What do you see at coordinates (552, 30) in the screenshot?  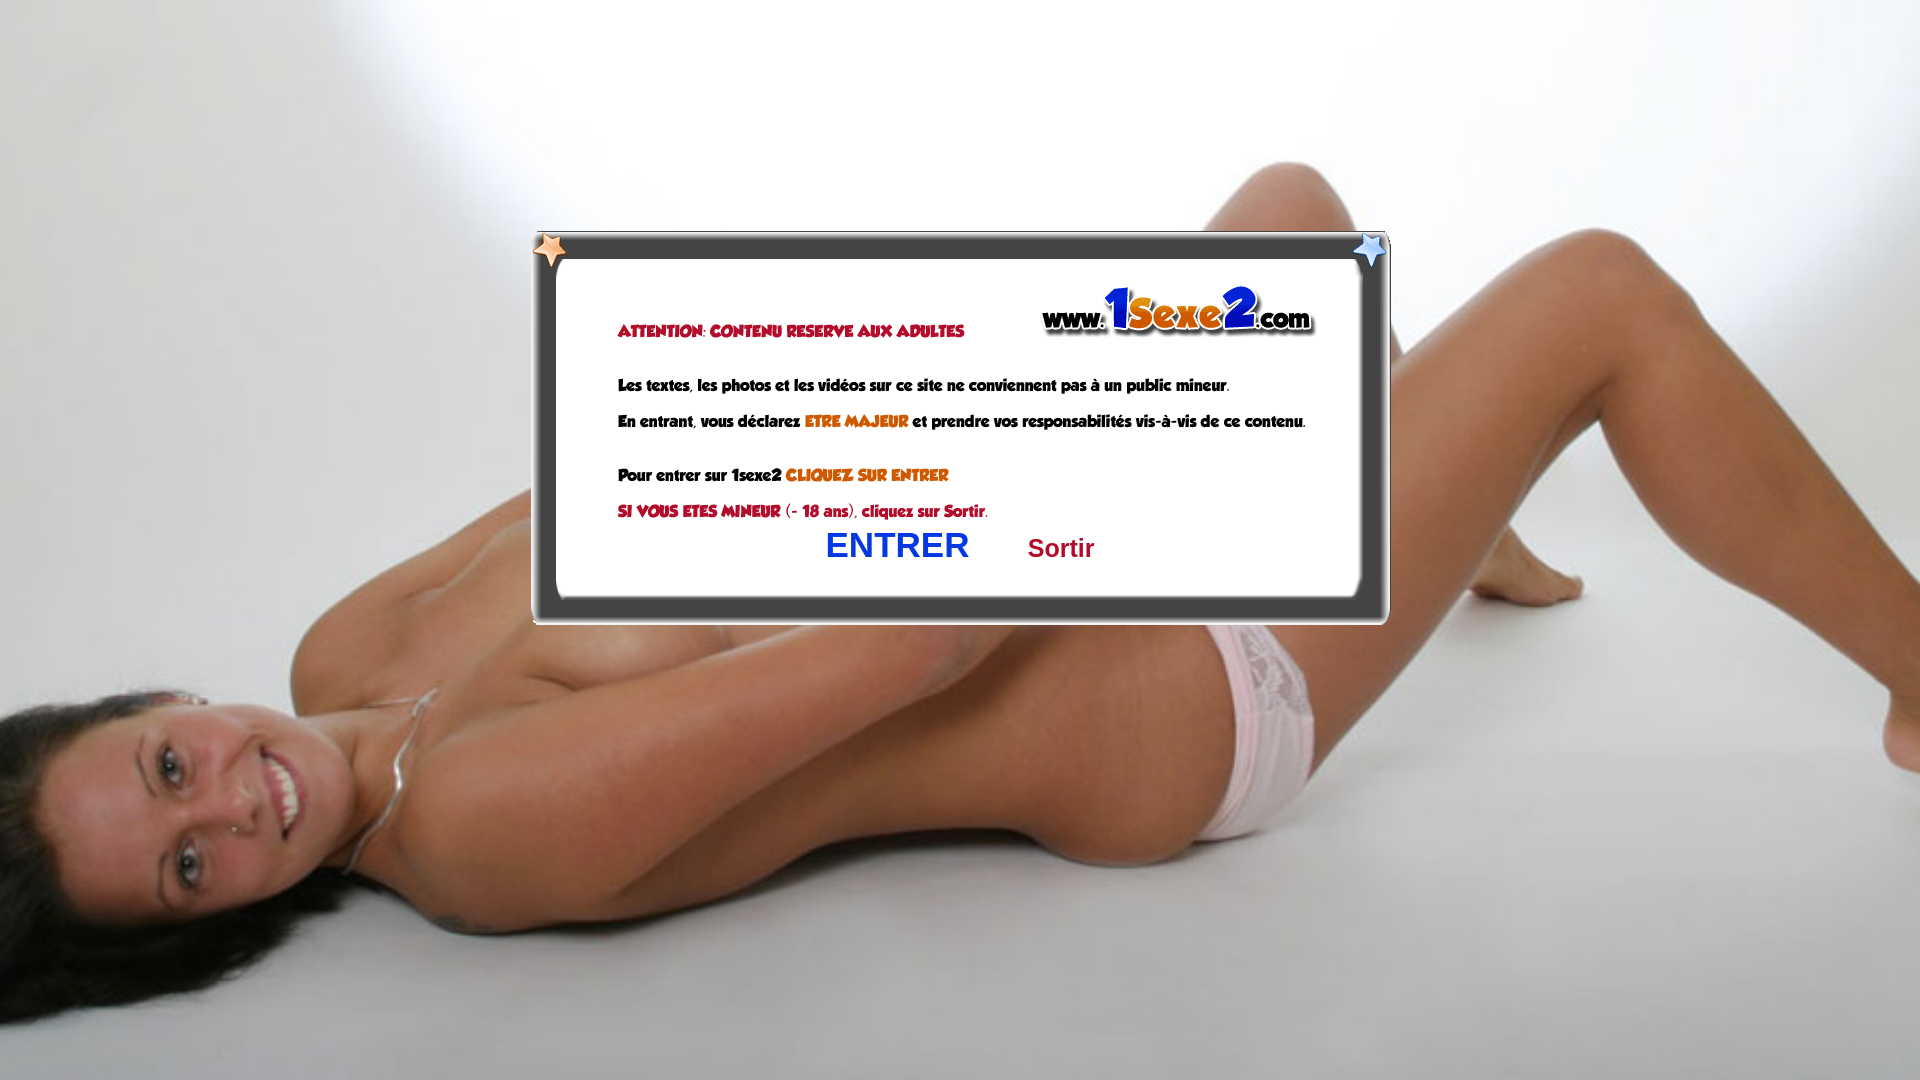 I see `1sexe2.com` at bounding box center [552, 30].